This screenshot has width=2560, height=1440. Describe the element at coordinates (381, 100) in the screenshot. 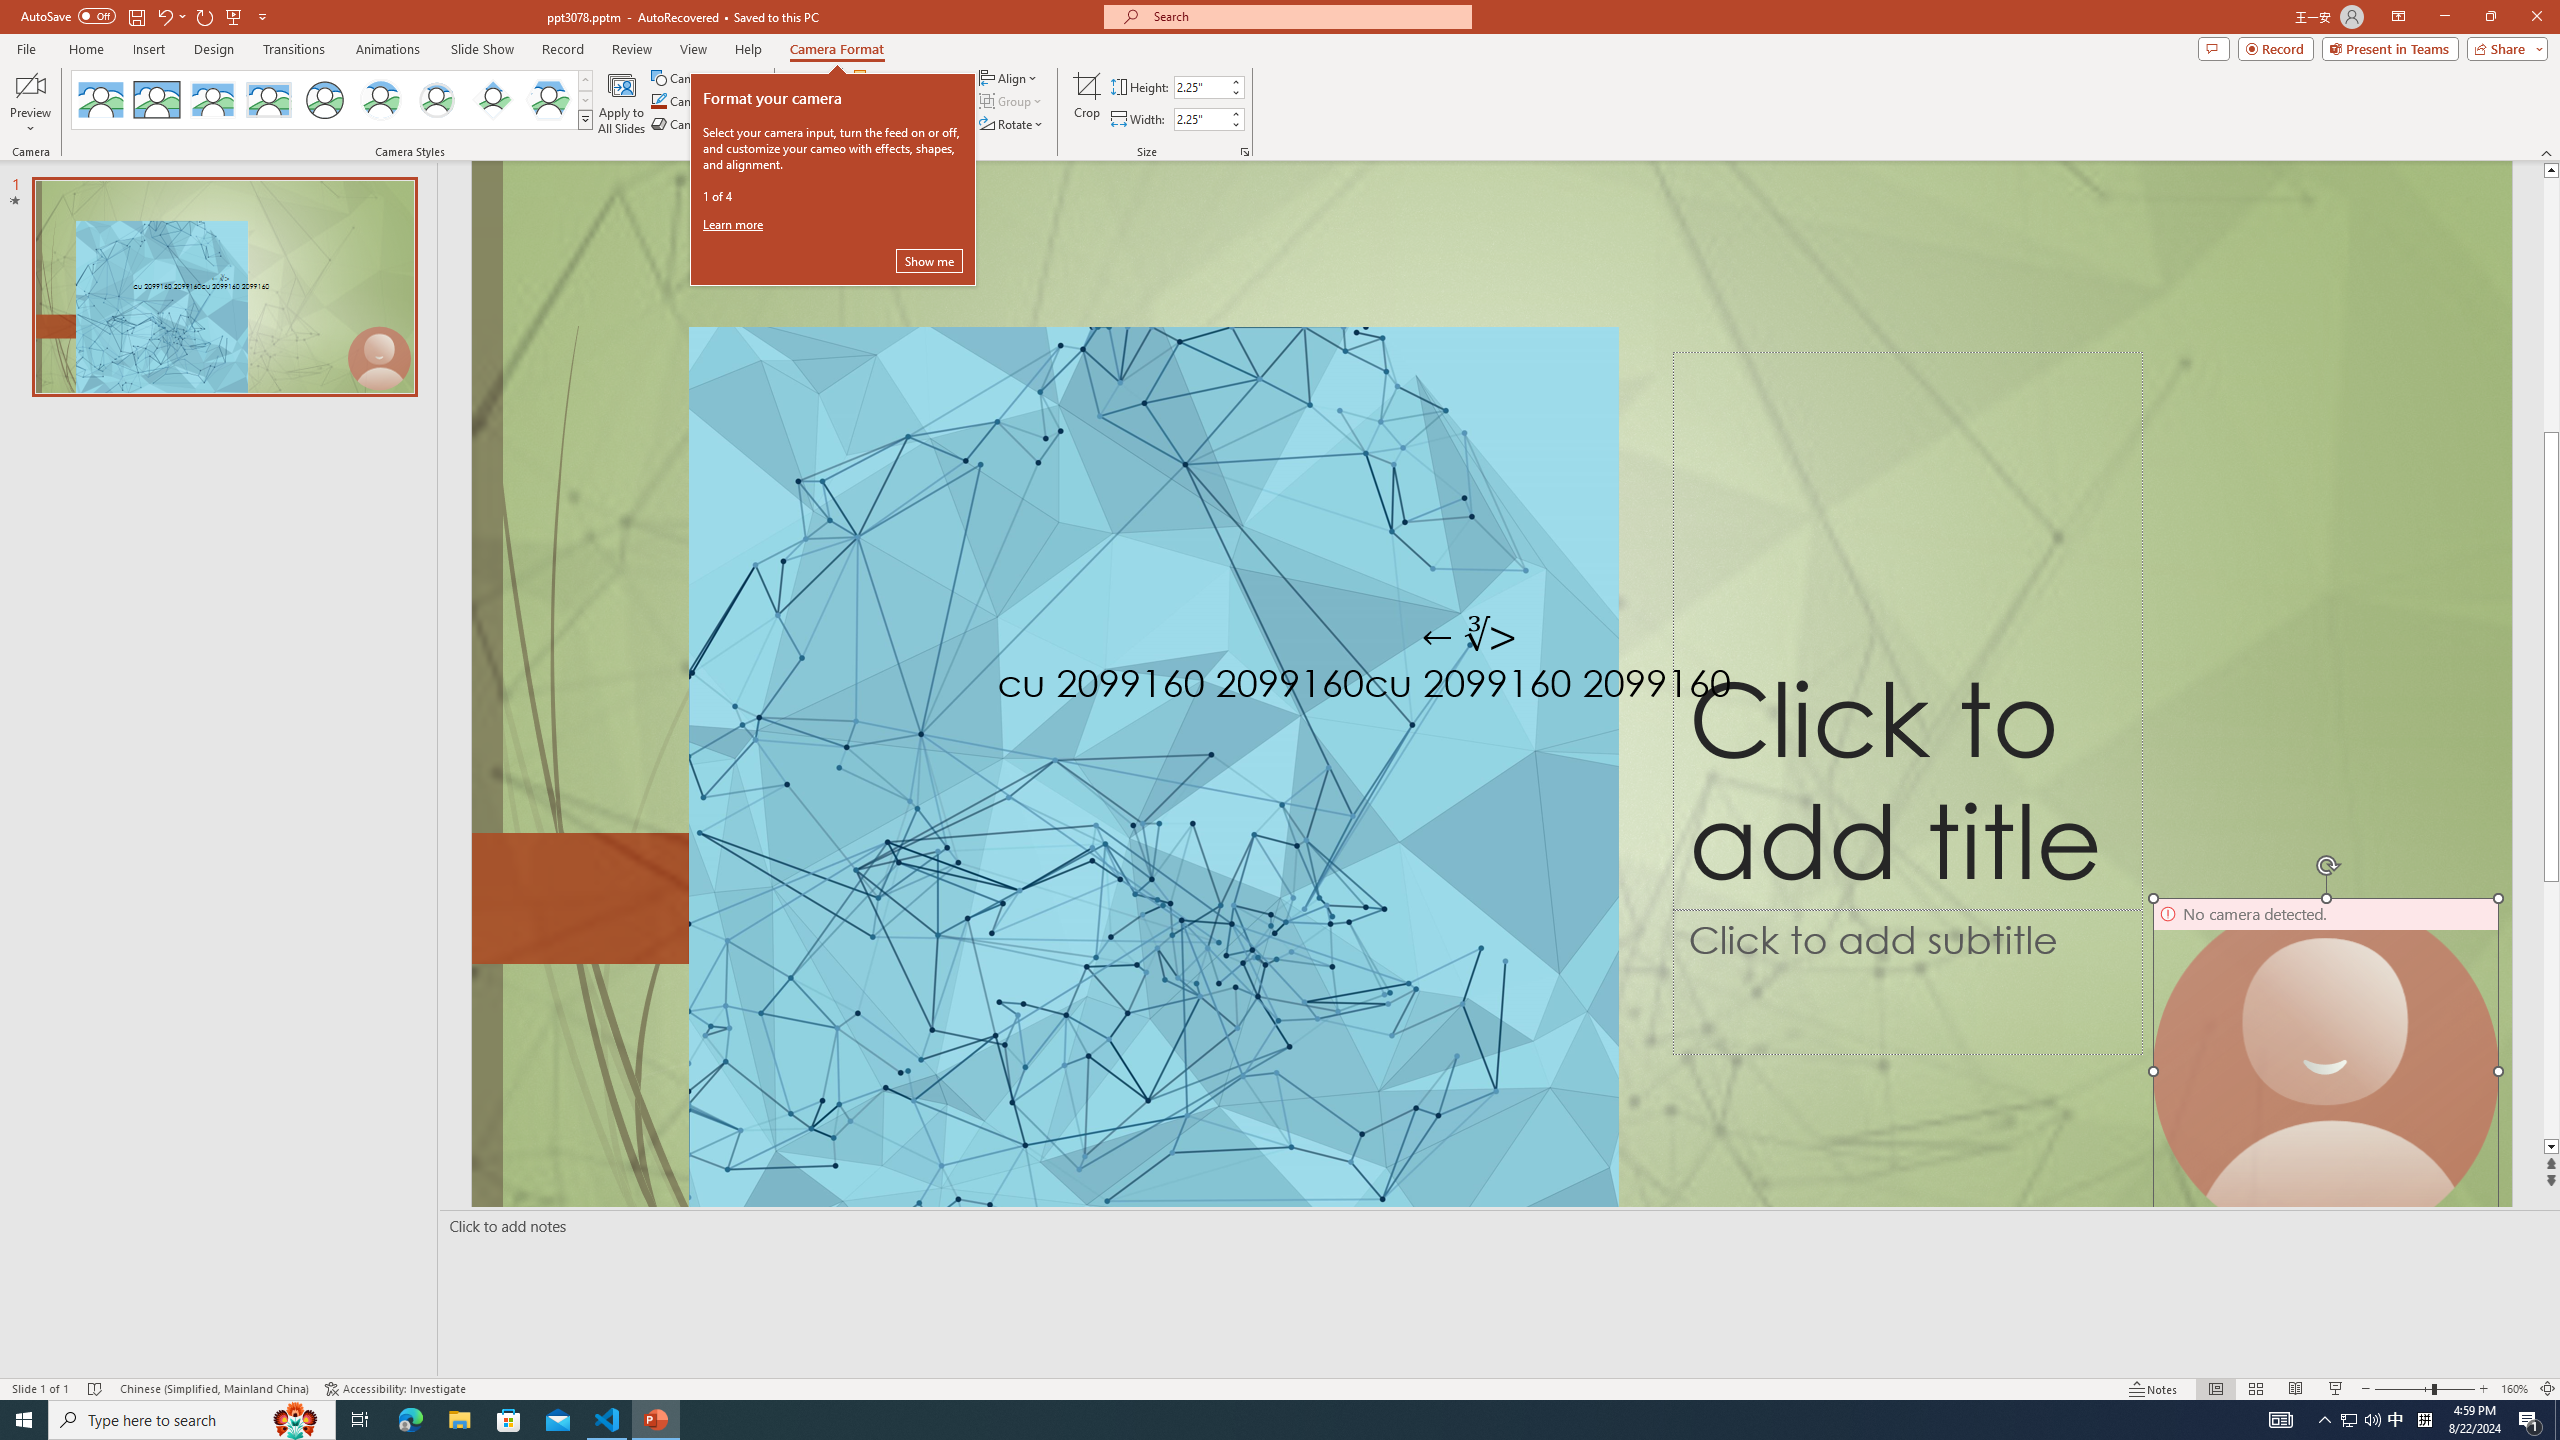

I see `Center Shadow Circle` at that location.